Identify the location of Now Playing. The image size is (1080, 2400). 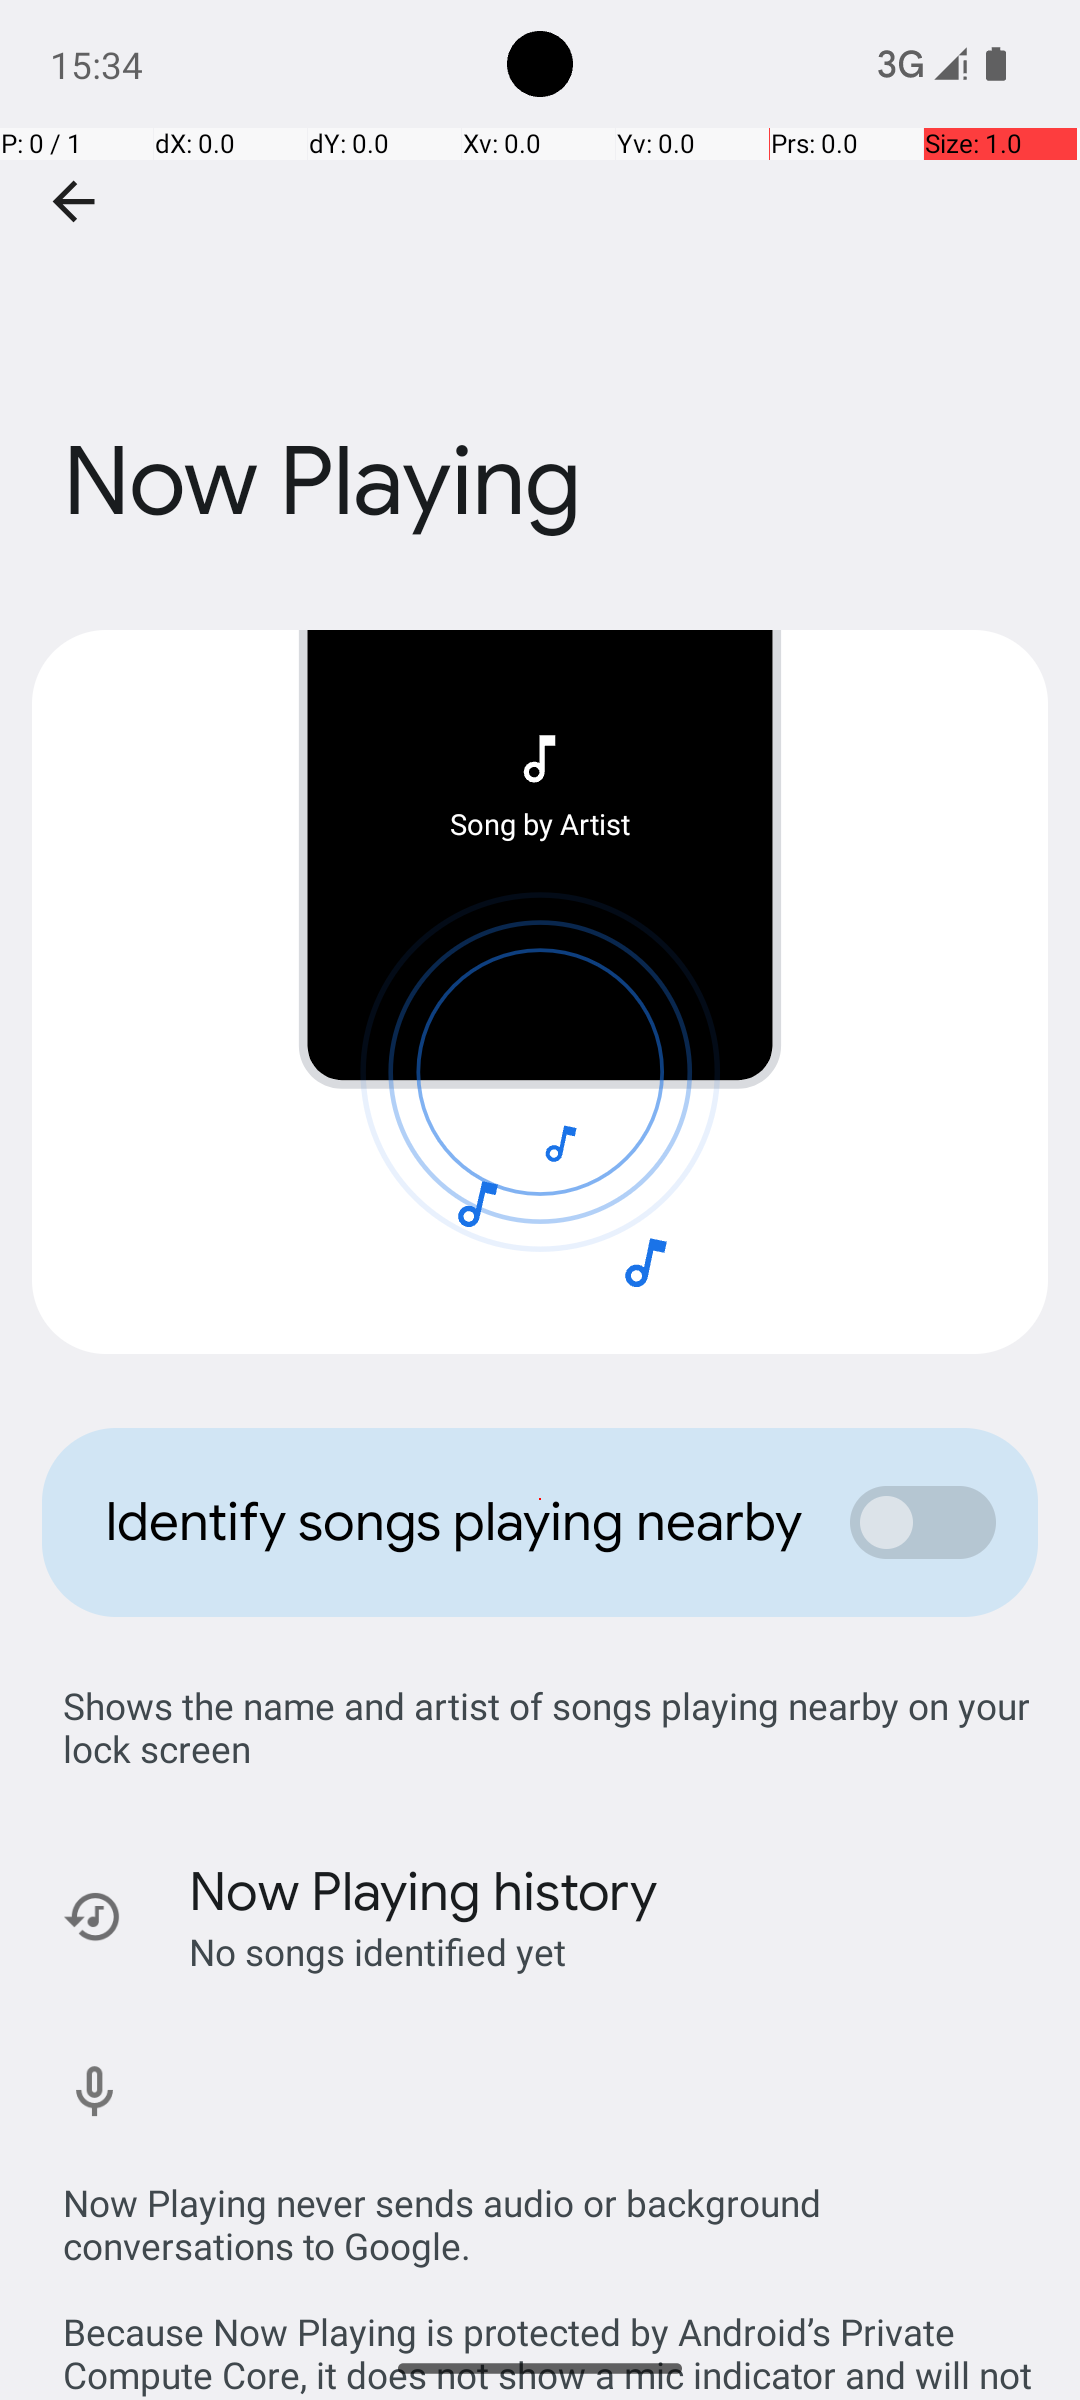
(540, 363).